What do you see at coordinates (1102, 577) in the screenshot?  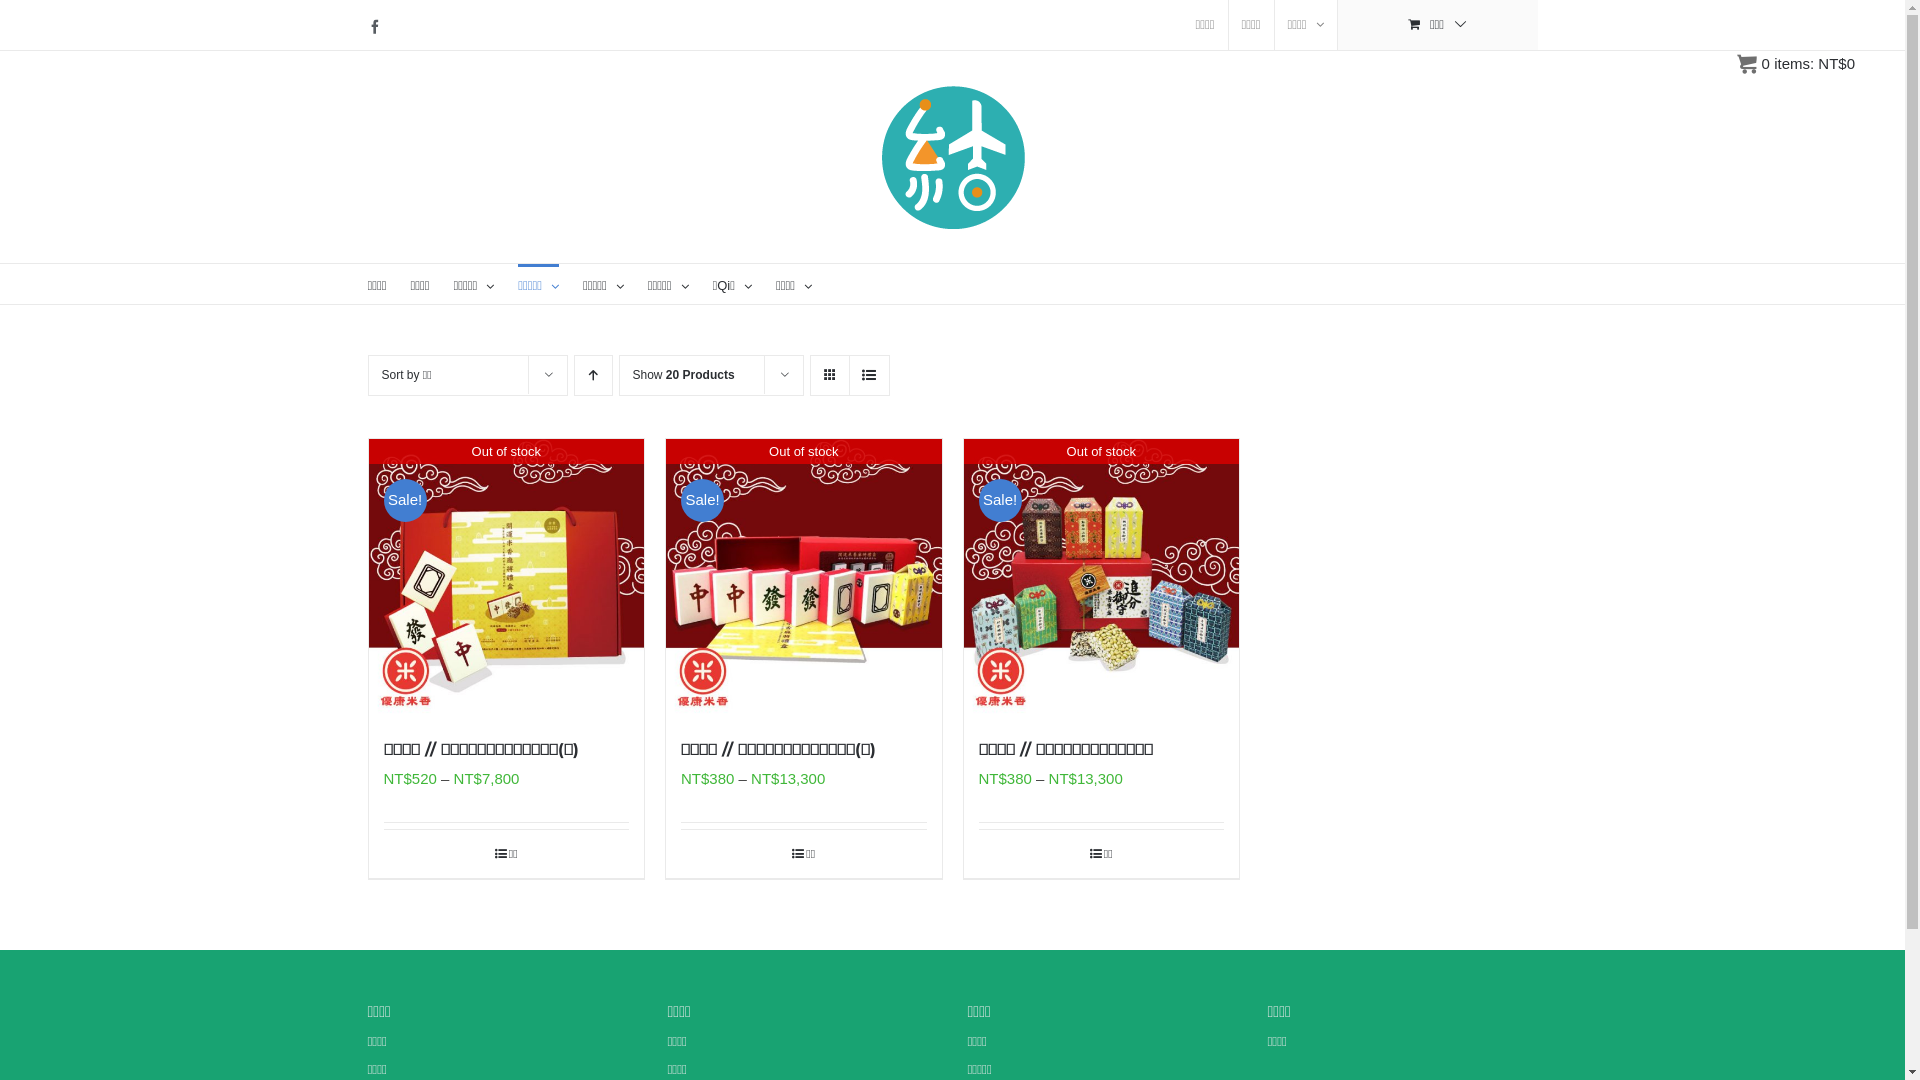 I see `Out of stock
Sale!` at bounding box center [1102, 577].